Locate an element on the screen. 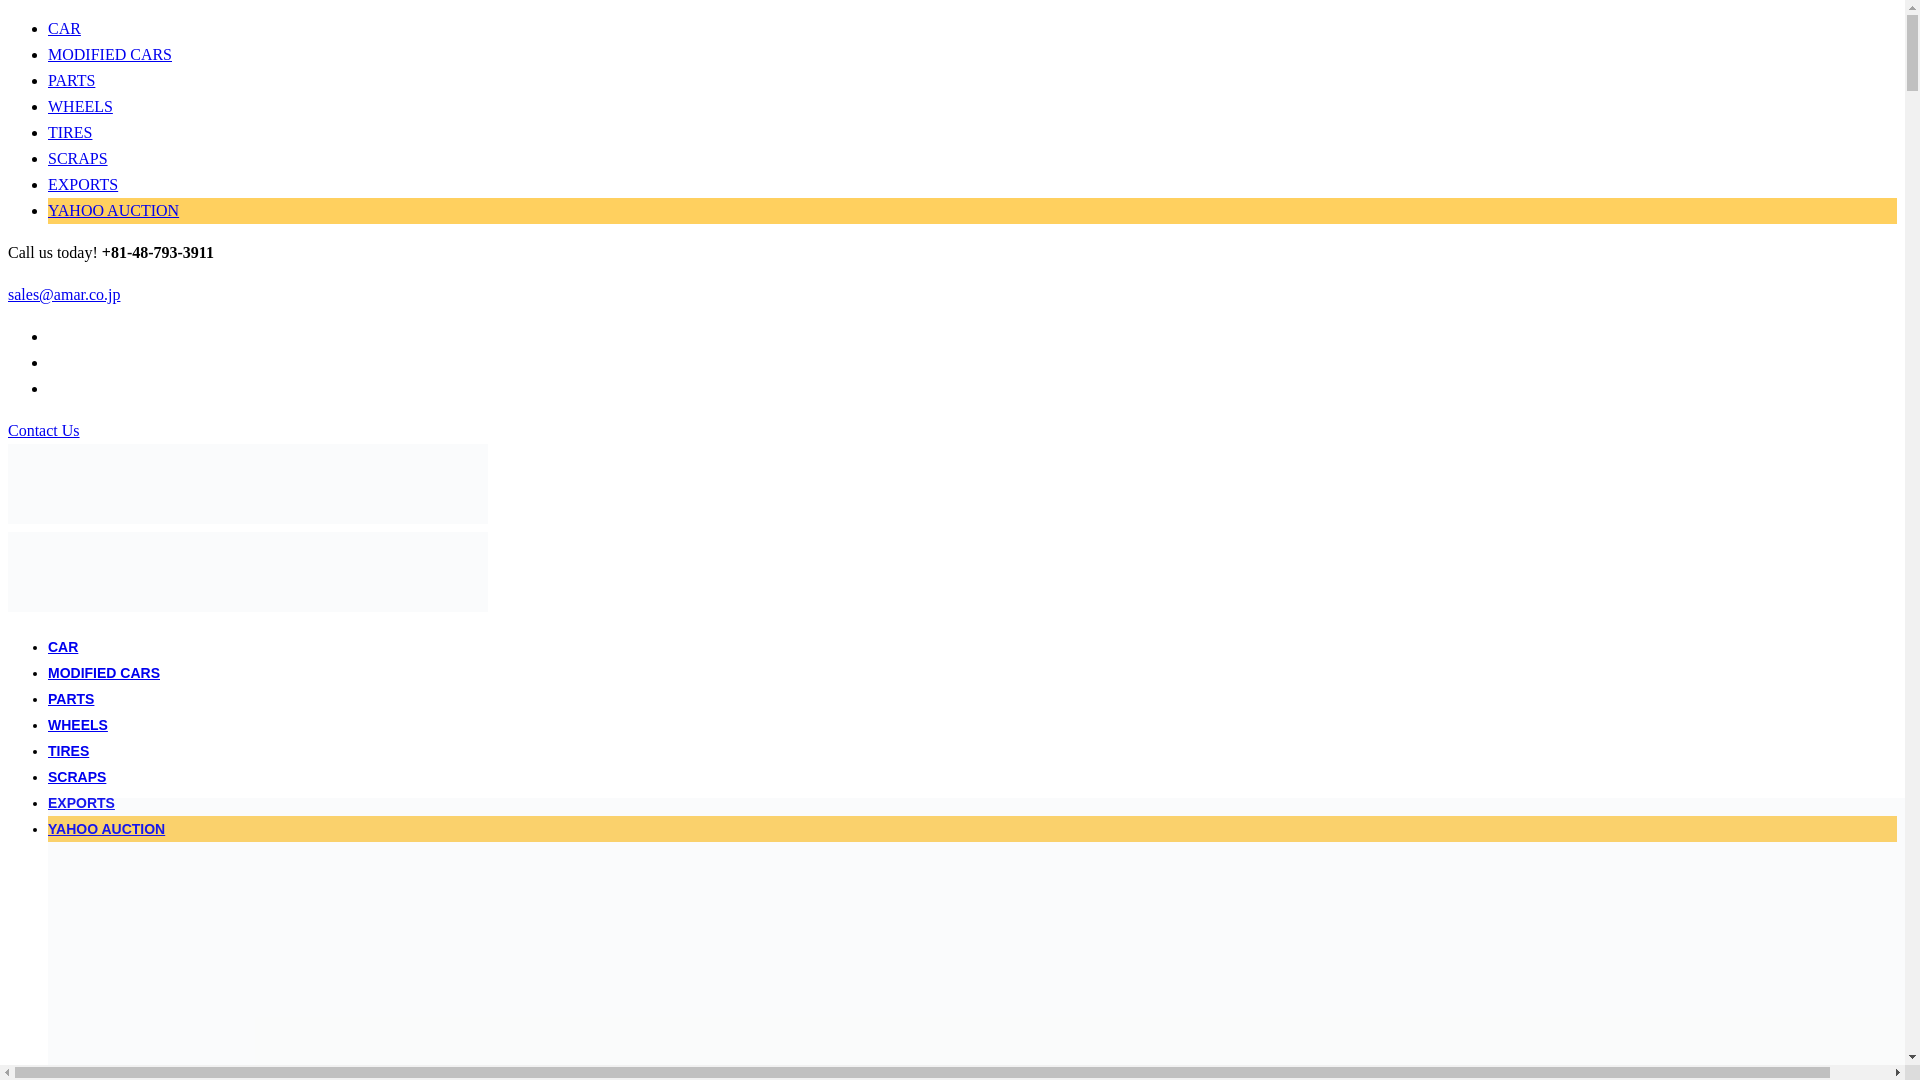 Image resolution: width=1920 pixels, height=1080 pixels. WHEELS is located at coordinates (78, 725).